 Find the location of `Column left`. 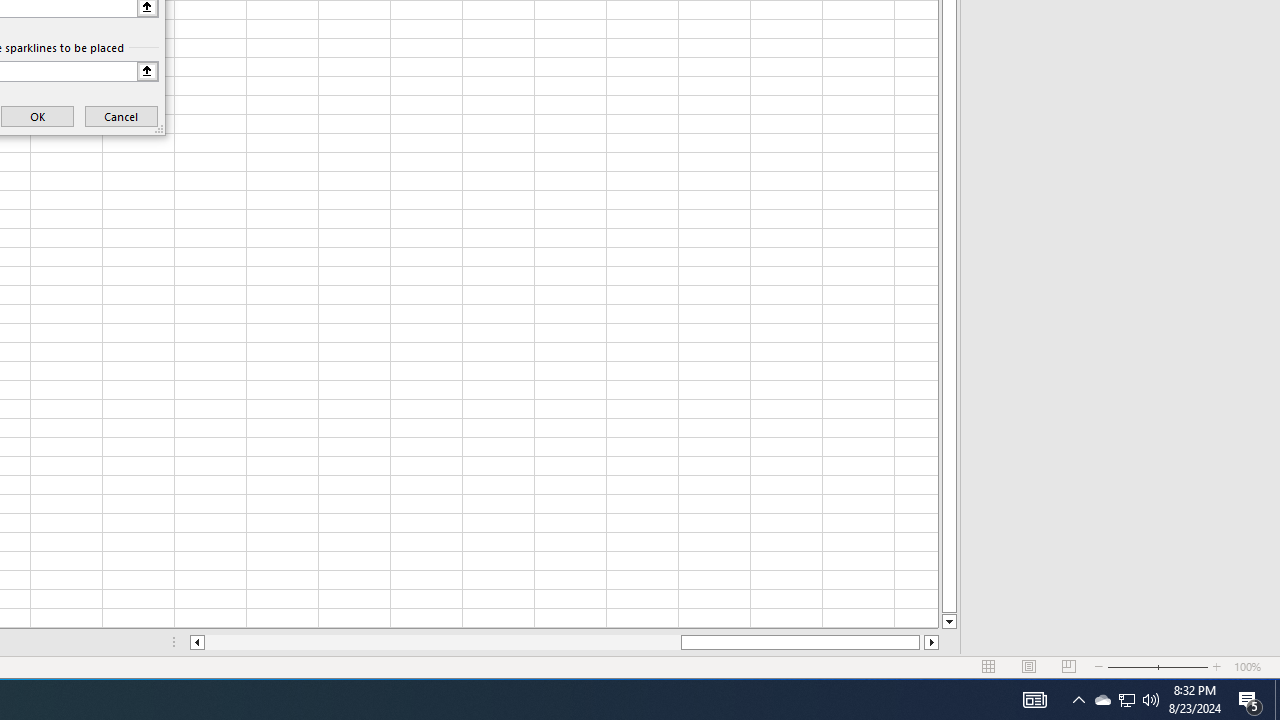

Column left is located at coordinates (196, 642).